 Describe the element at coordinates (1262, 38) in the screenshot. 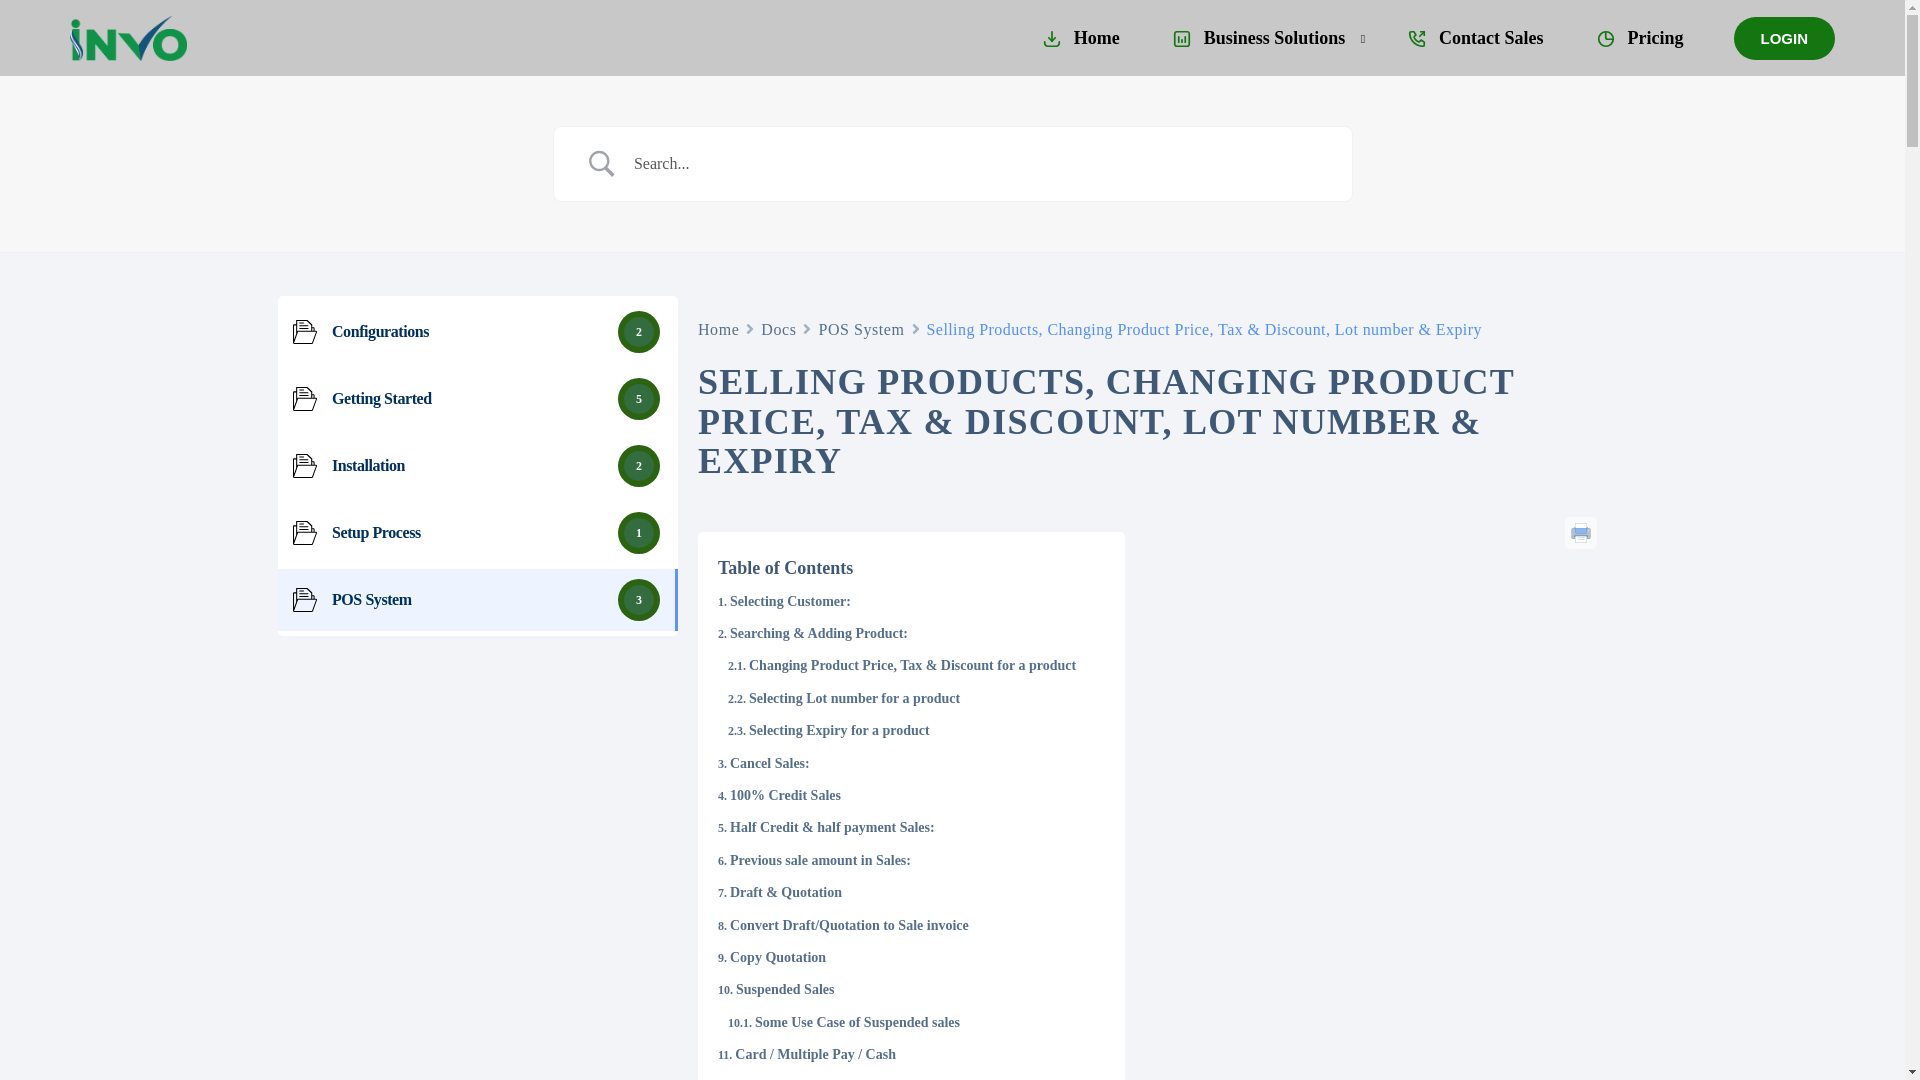

I see `Business Solutions` at that location.